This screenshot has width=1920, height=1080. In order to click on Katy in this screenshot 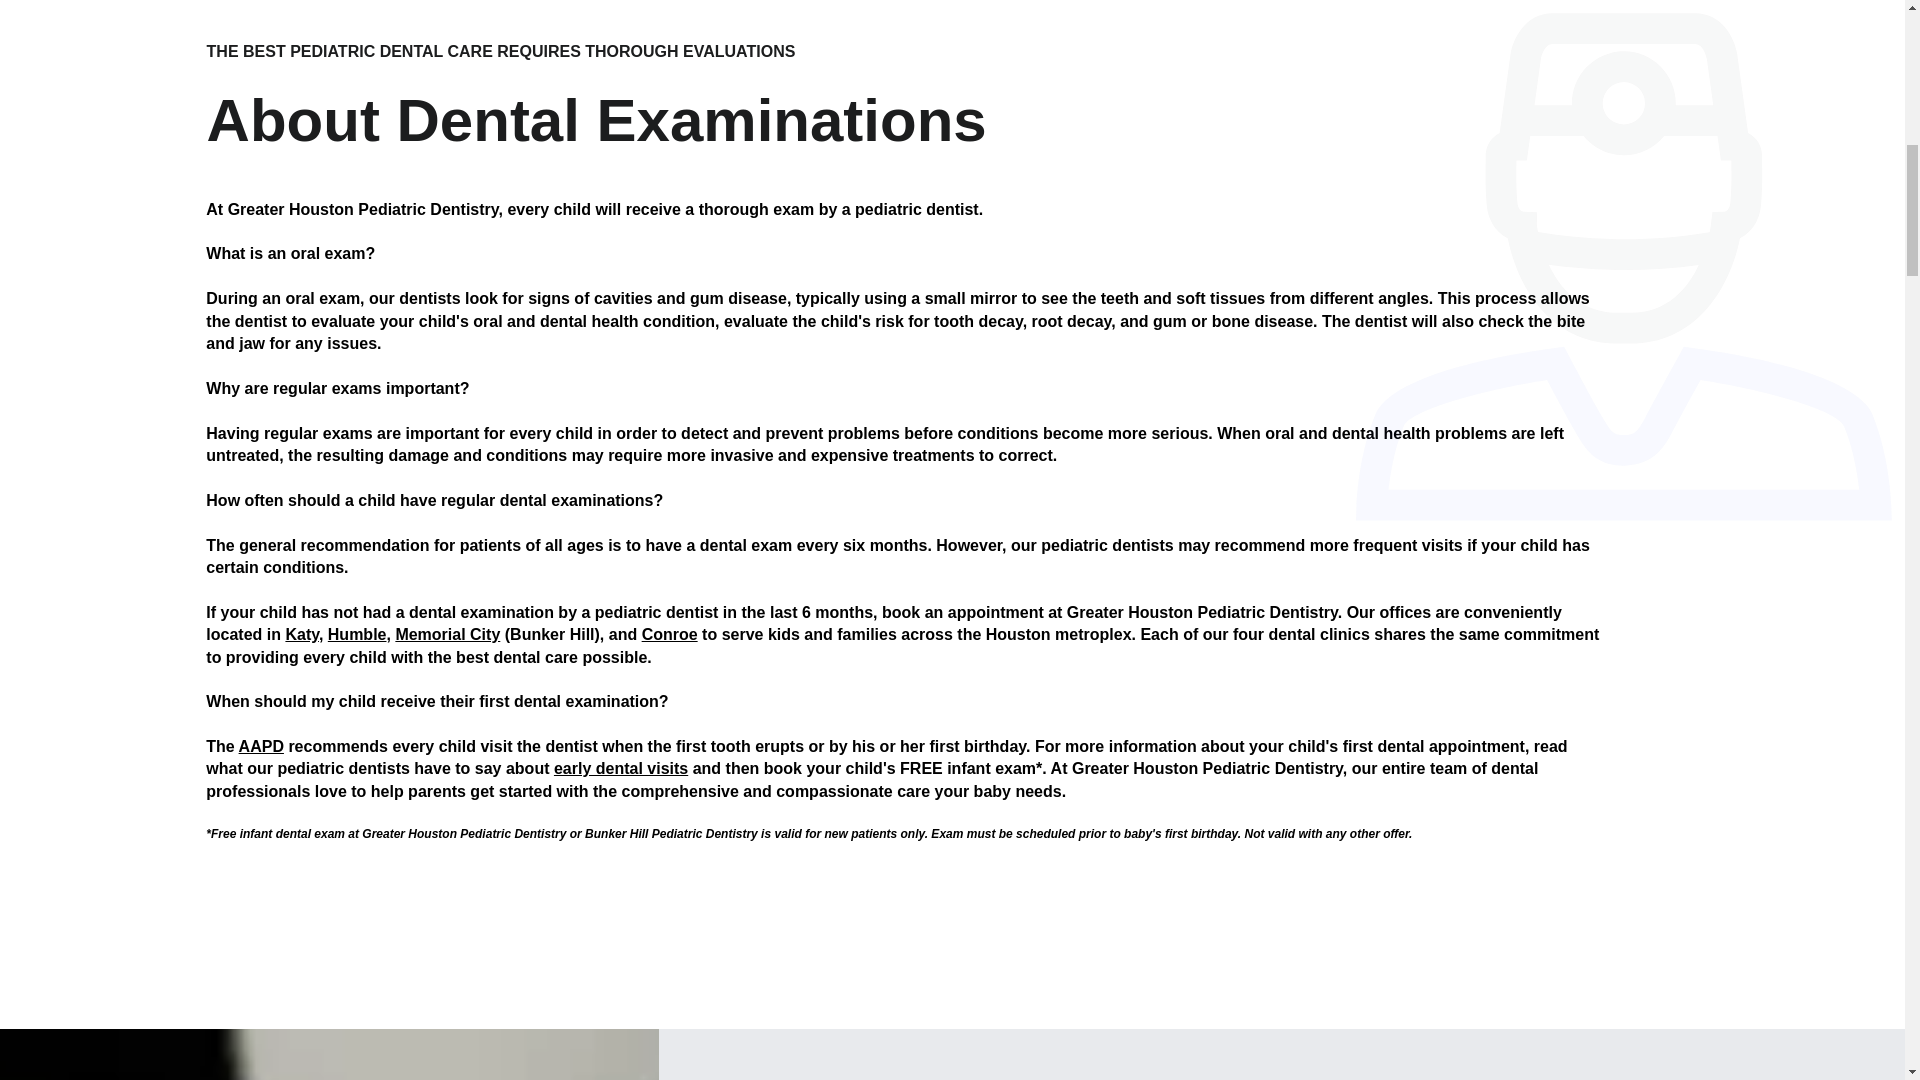, I will do `click(301, 634)`.